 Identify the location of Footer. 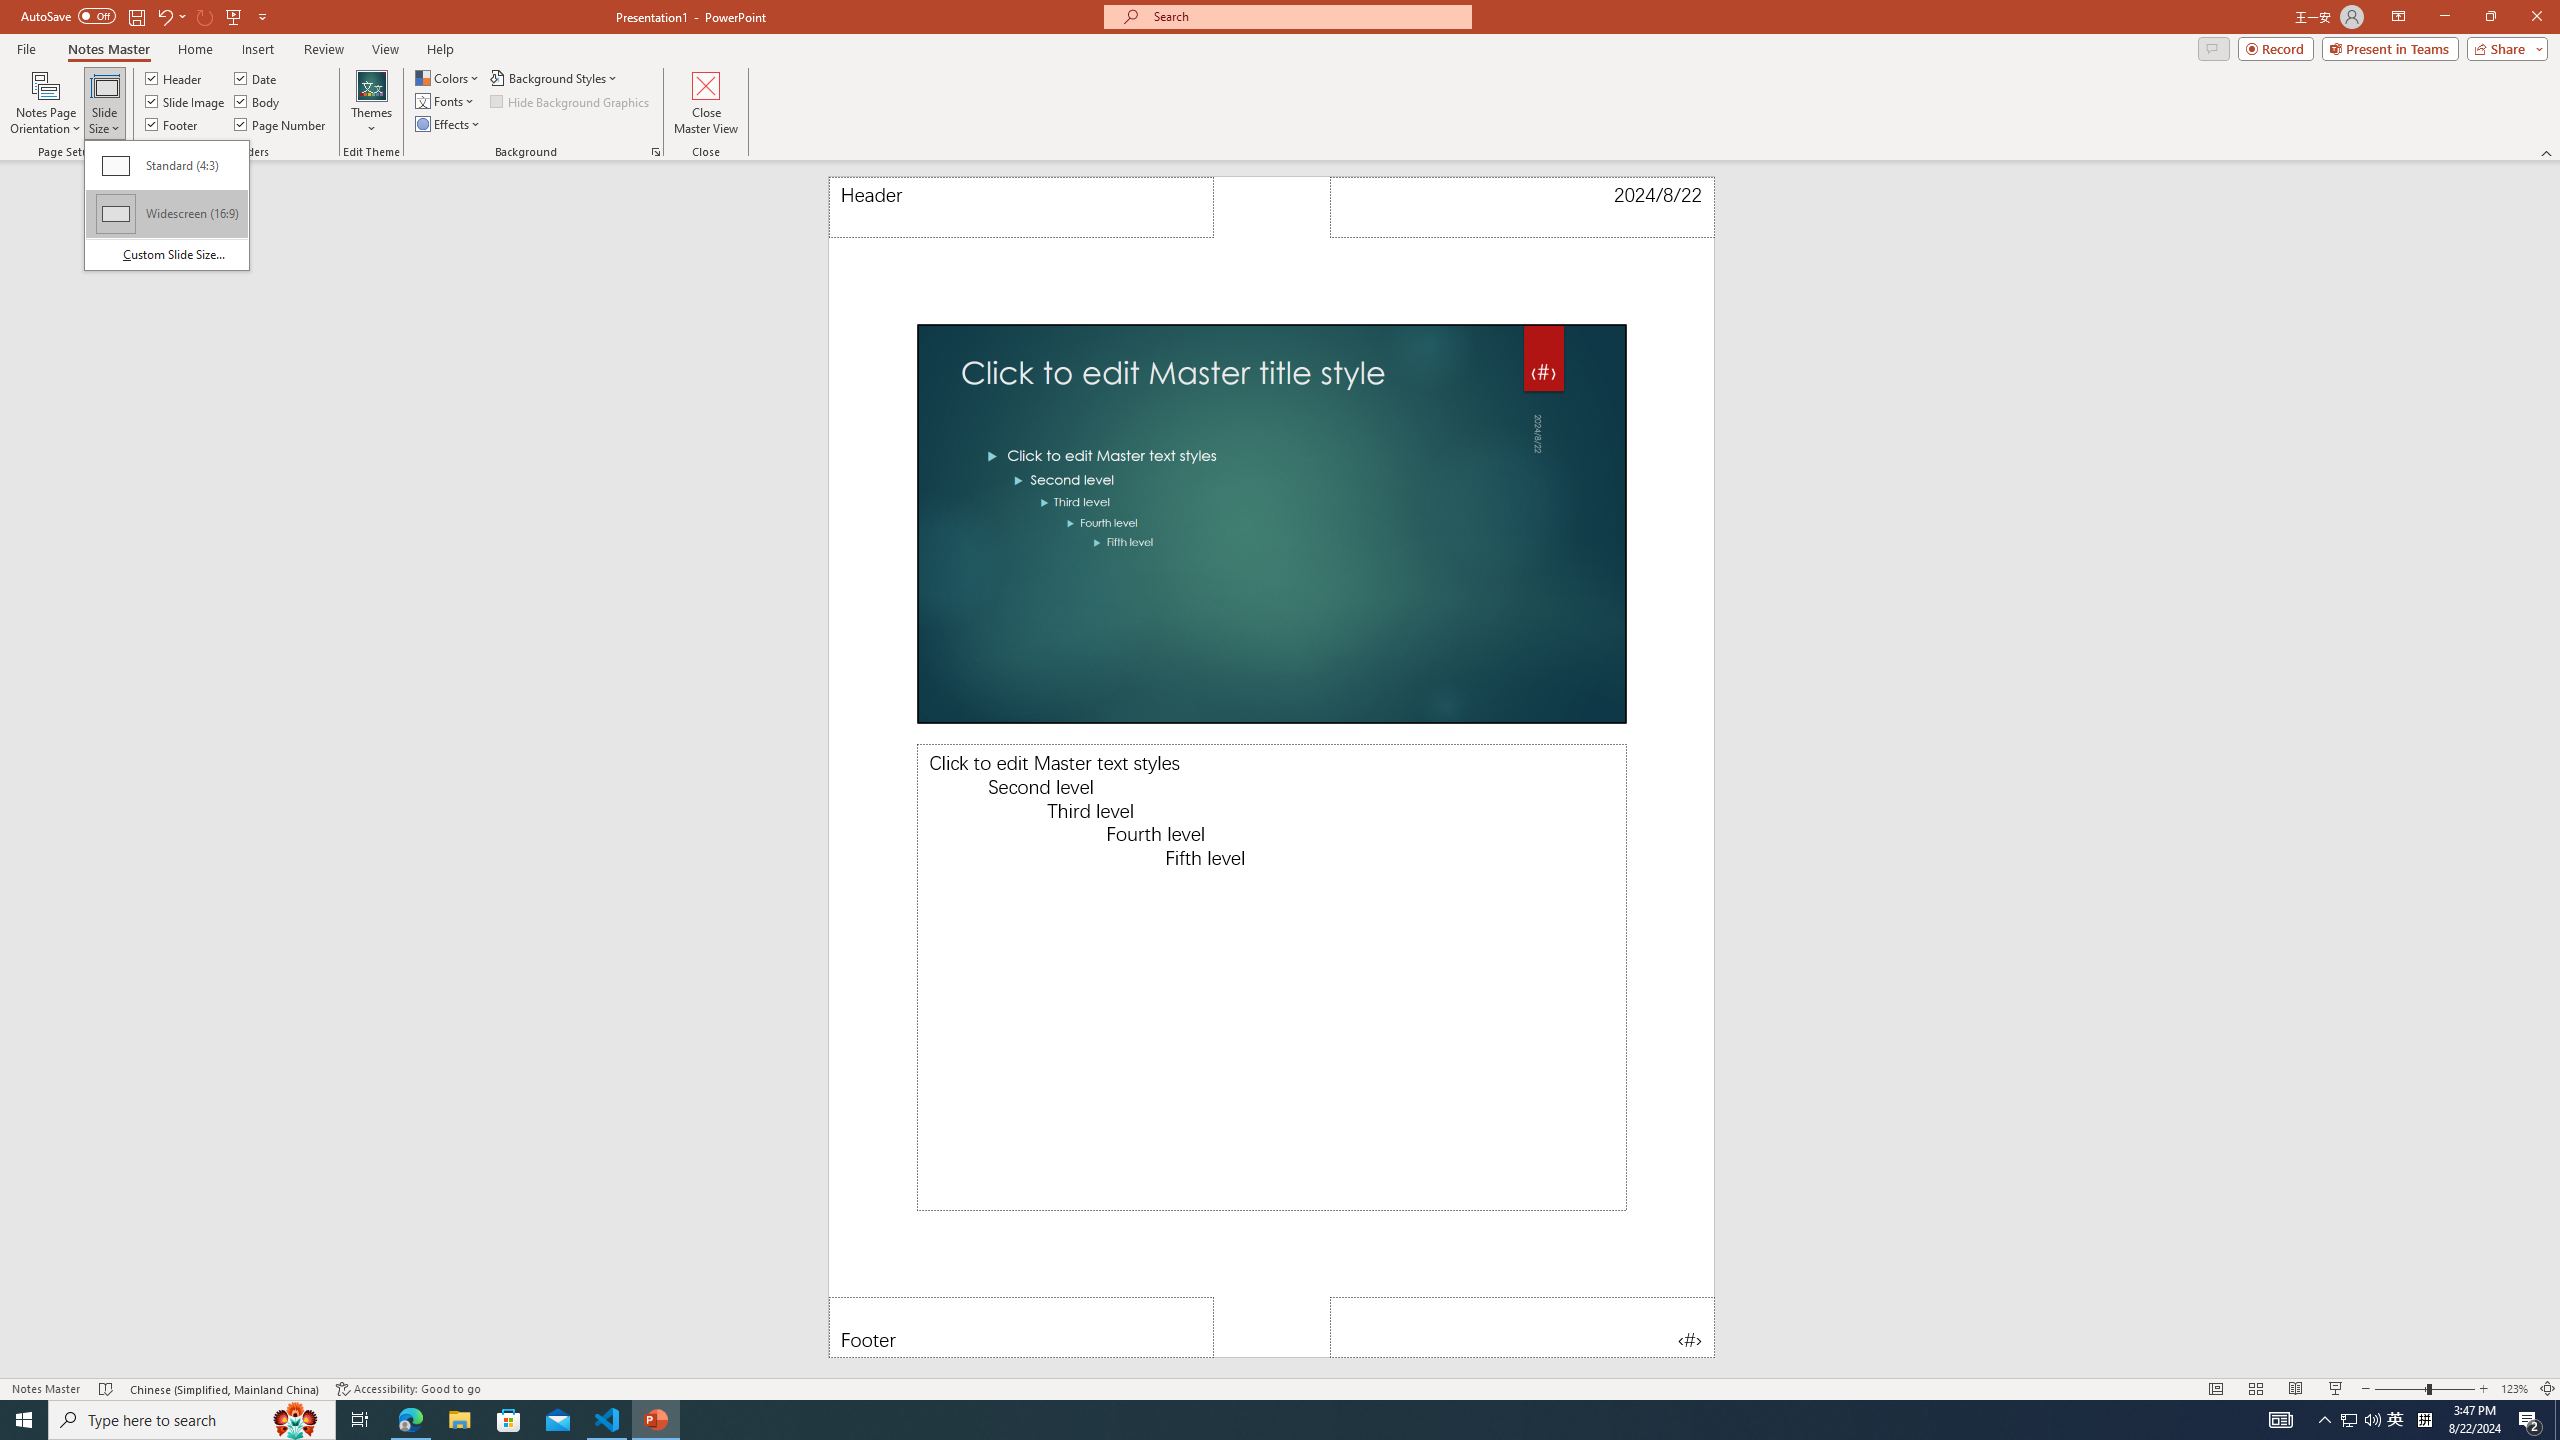
(172, 124).